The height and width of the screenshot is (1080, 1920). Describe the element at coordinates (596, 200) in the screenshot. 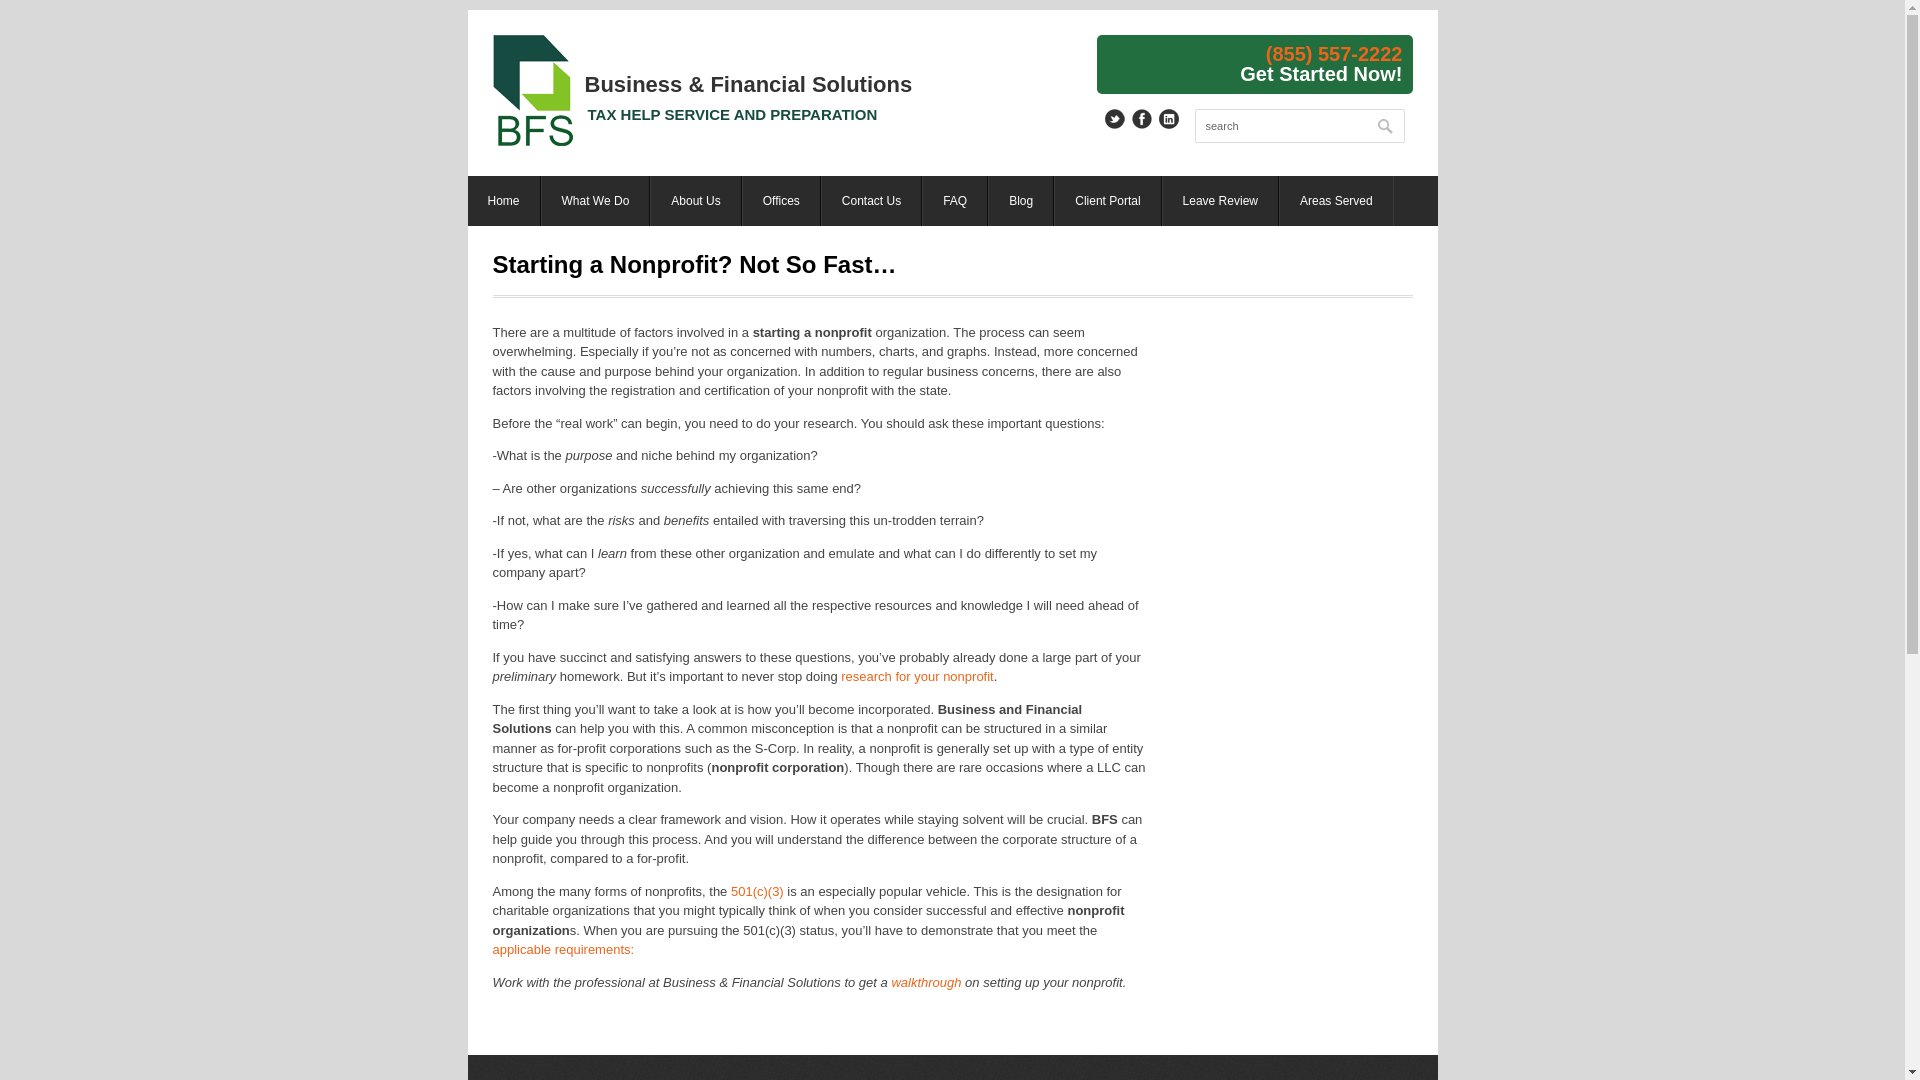

I see `What We Do` at that location.